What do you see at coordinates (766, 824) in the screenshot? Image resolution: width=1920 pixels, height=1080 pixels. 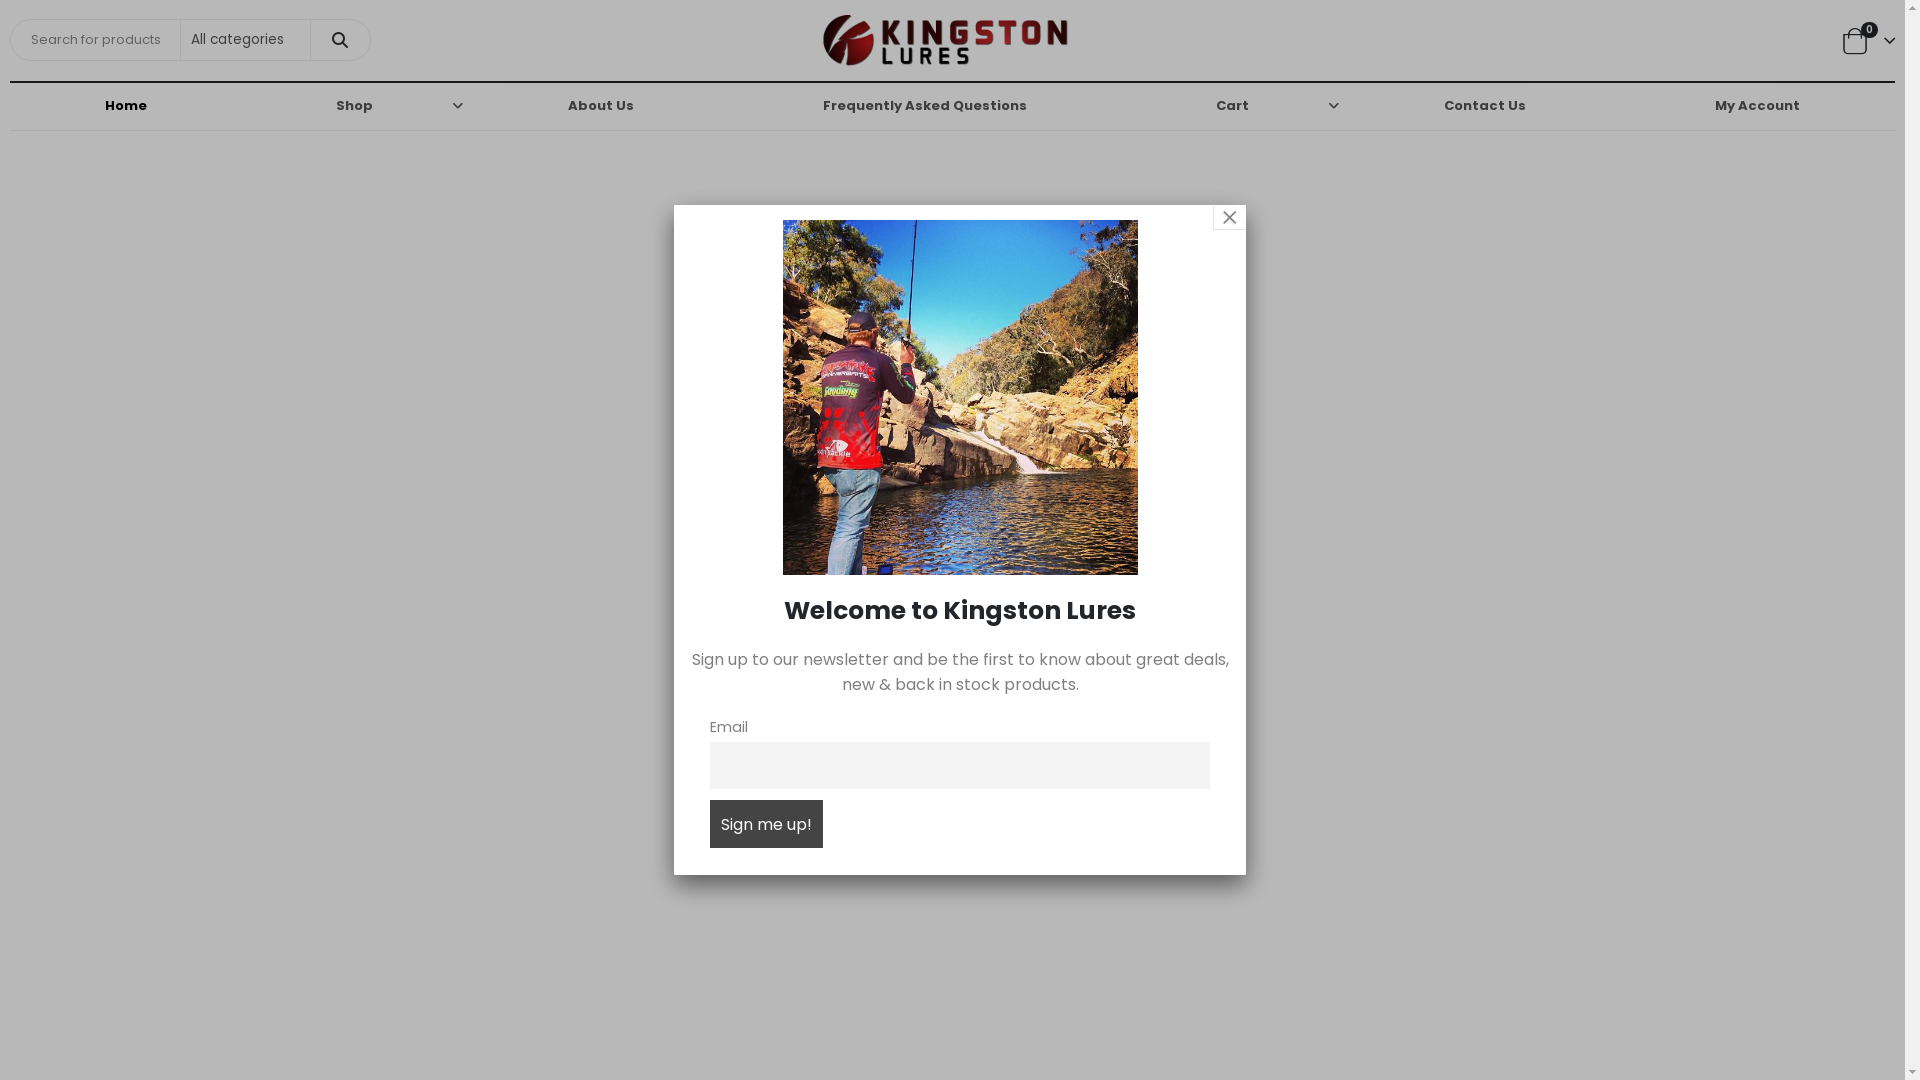 I see `Sign me up!` at bounding box center [766, 824].